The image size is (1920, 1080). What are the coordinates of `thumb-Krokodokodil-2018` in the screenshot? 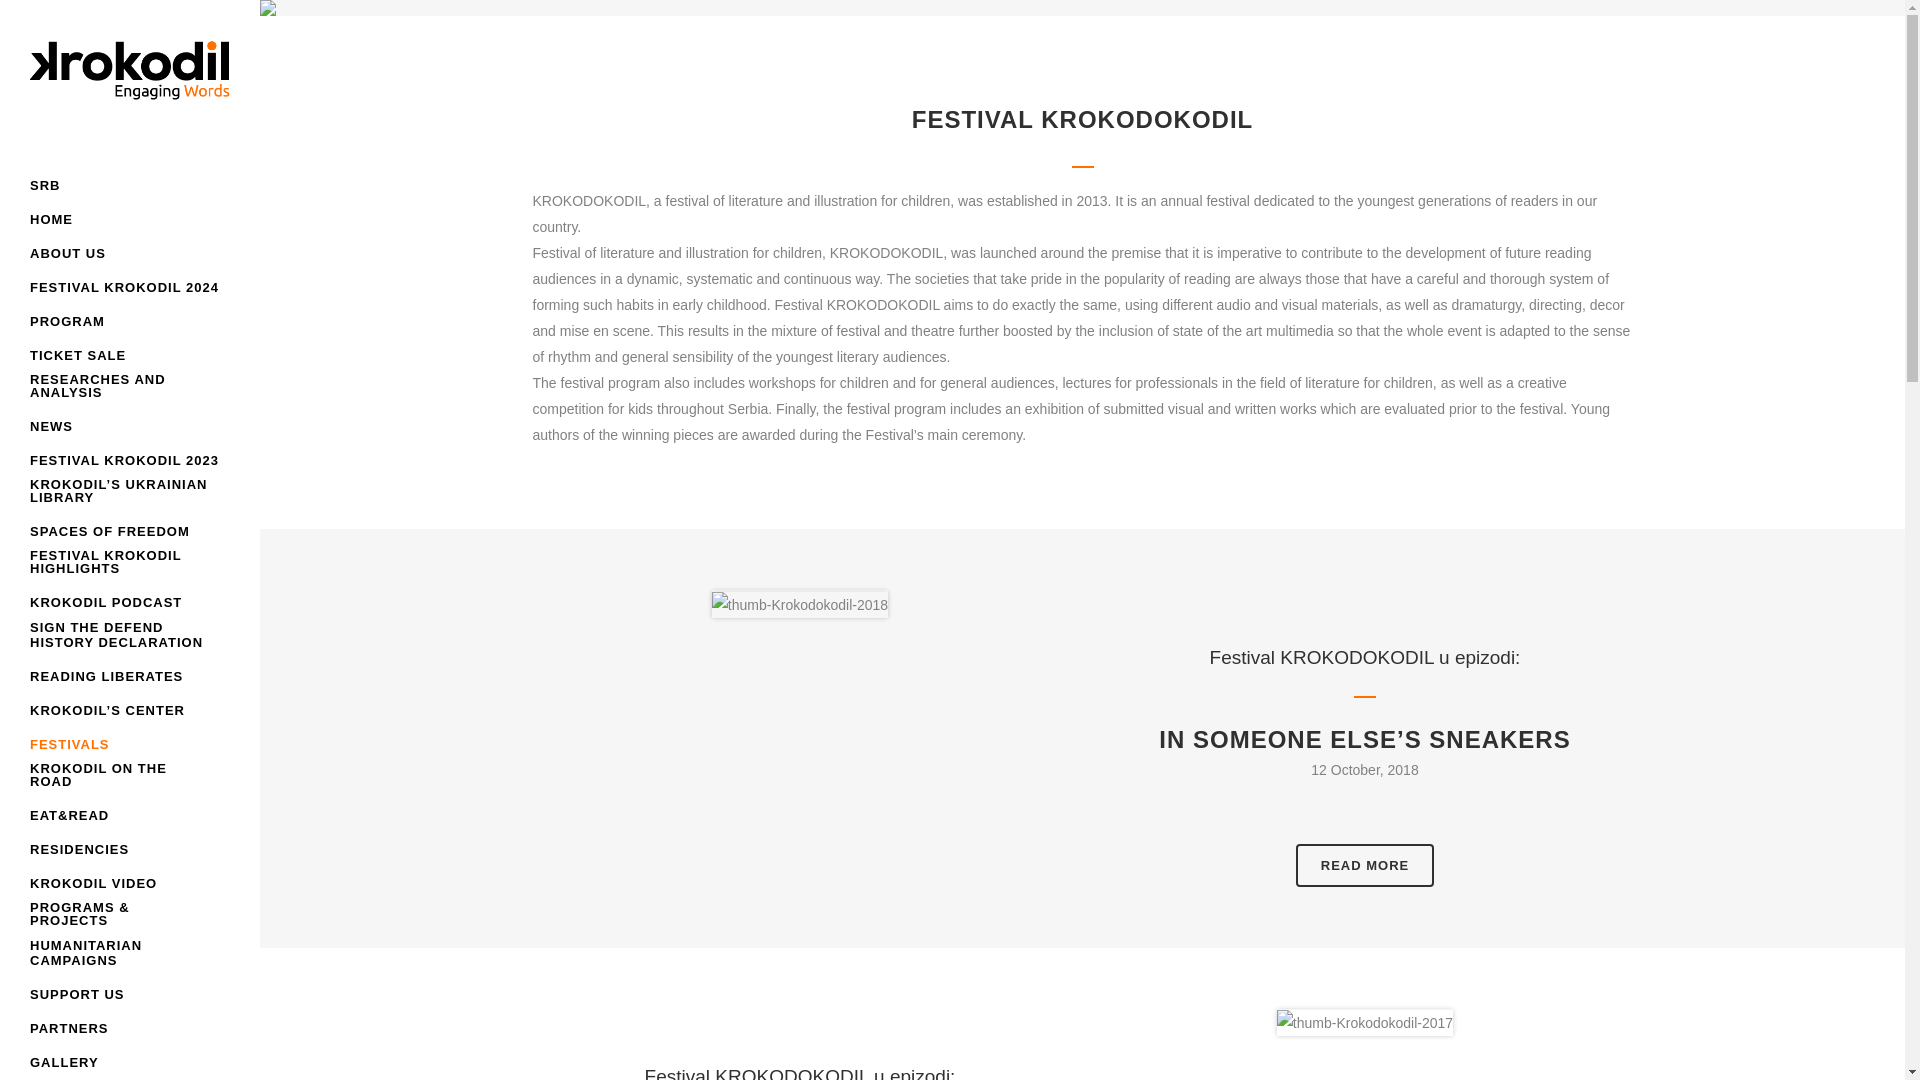 It's located at (800, 604).